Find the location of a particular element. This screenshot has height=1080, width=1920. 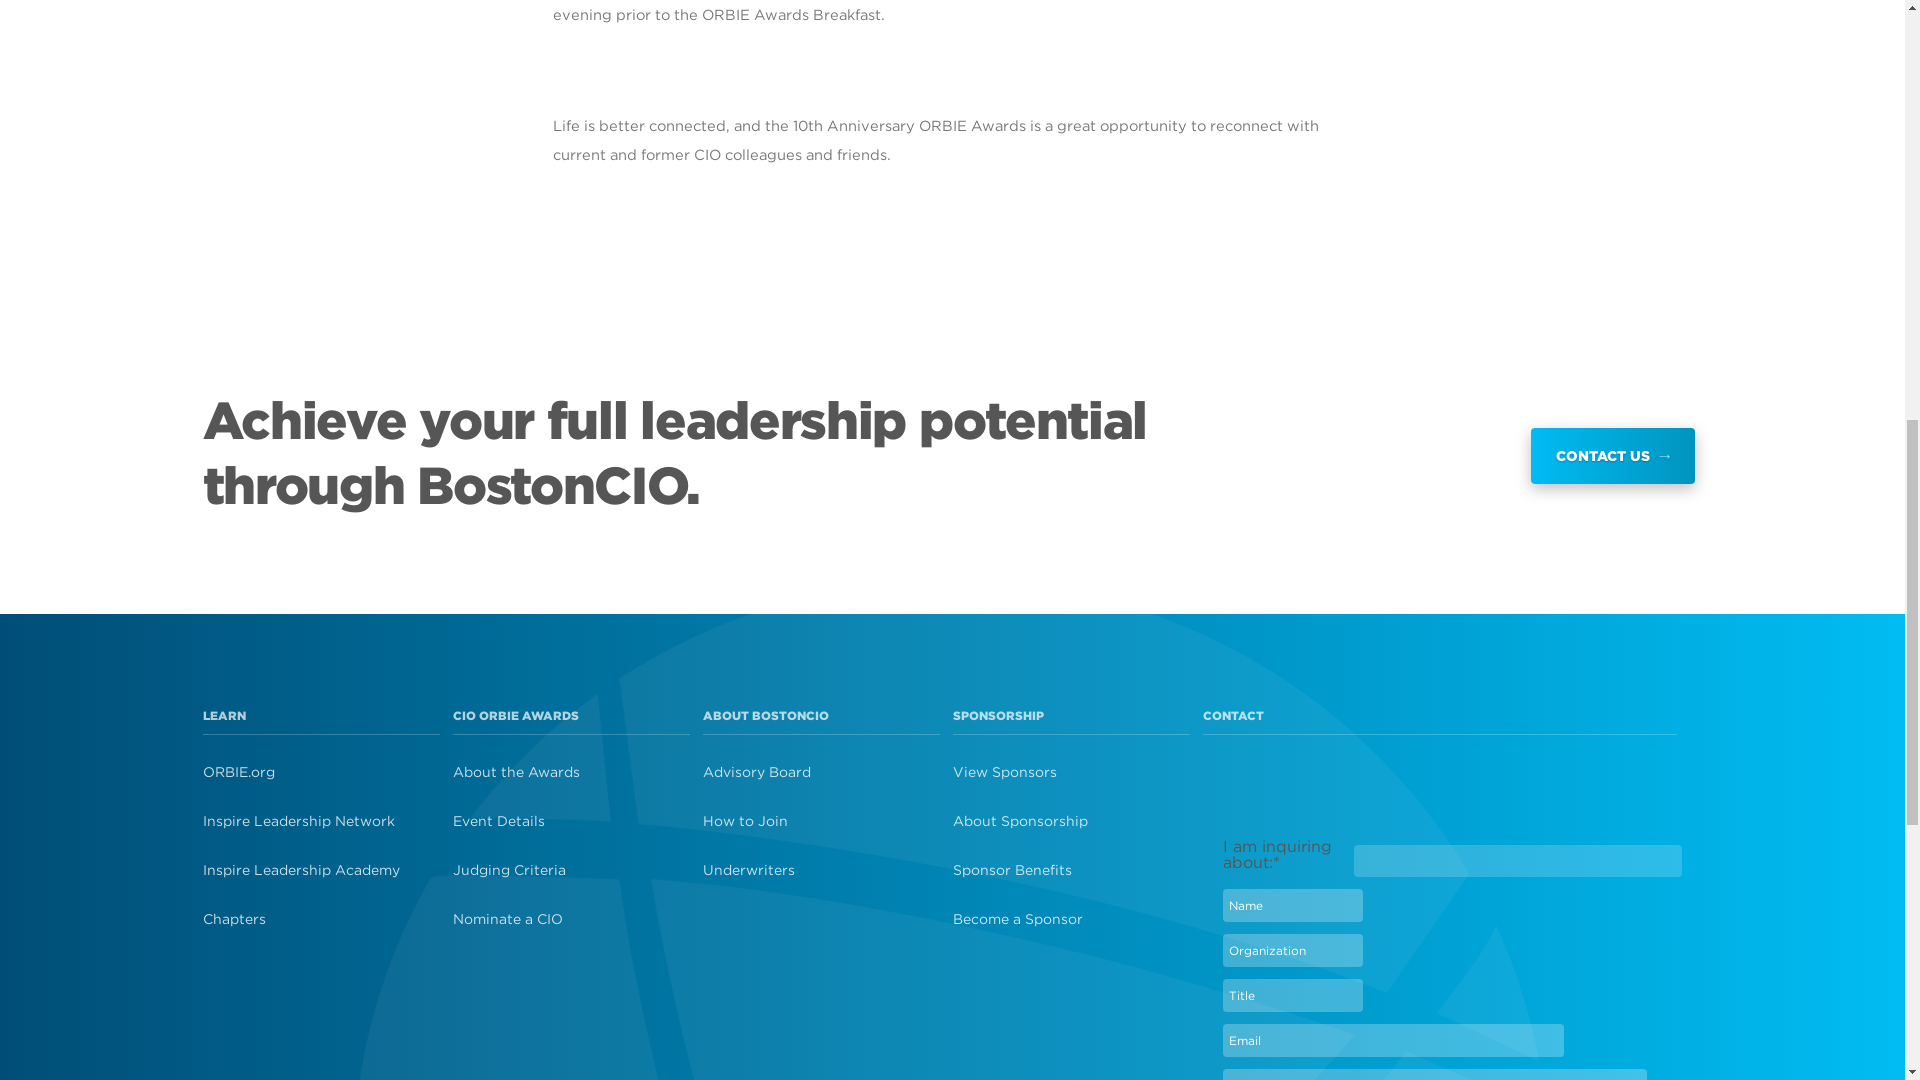

CIO ORBIE AWARDS is located at coordinates (514, 715).